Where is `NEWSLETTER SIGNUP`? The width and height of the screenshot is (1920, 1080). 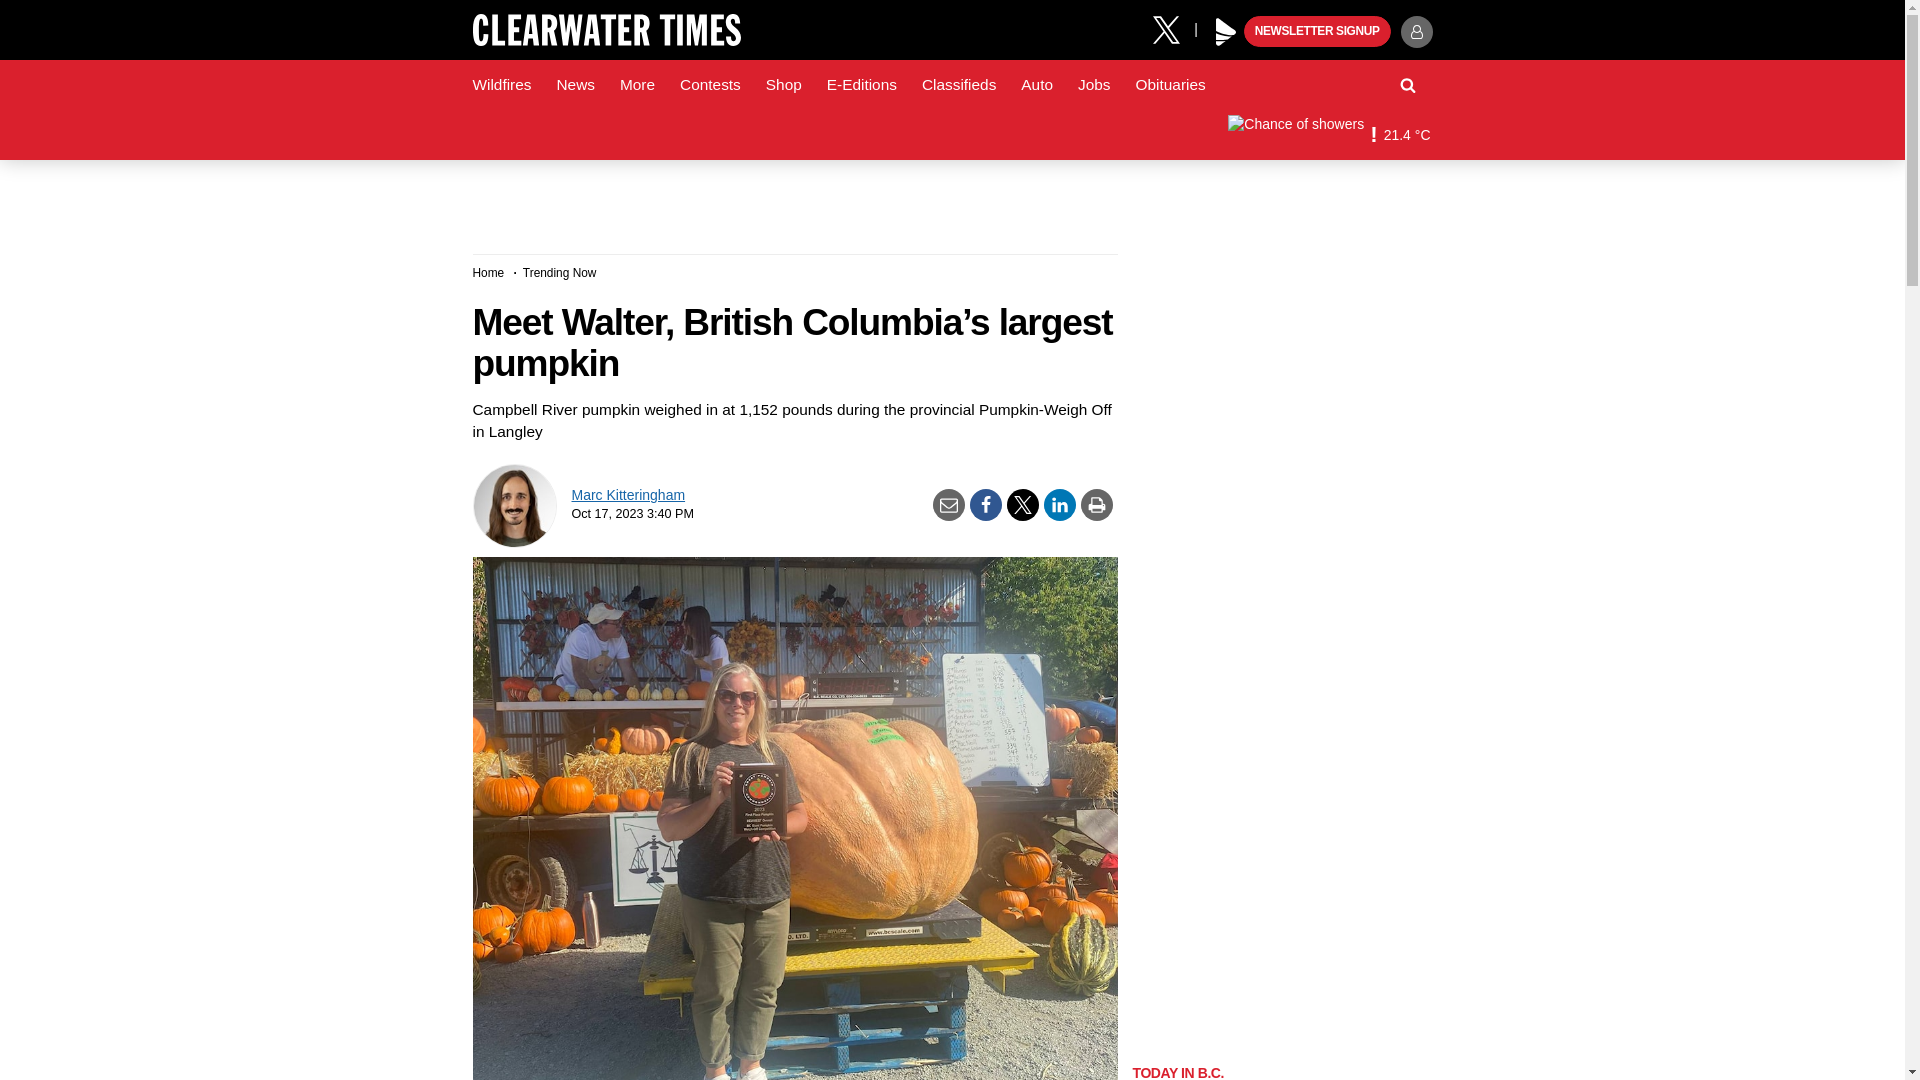
NEWSLETTER SIGNUP is located at coordinates (1317, 32).